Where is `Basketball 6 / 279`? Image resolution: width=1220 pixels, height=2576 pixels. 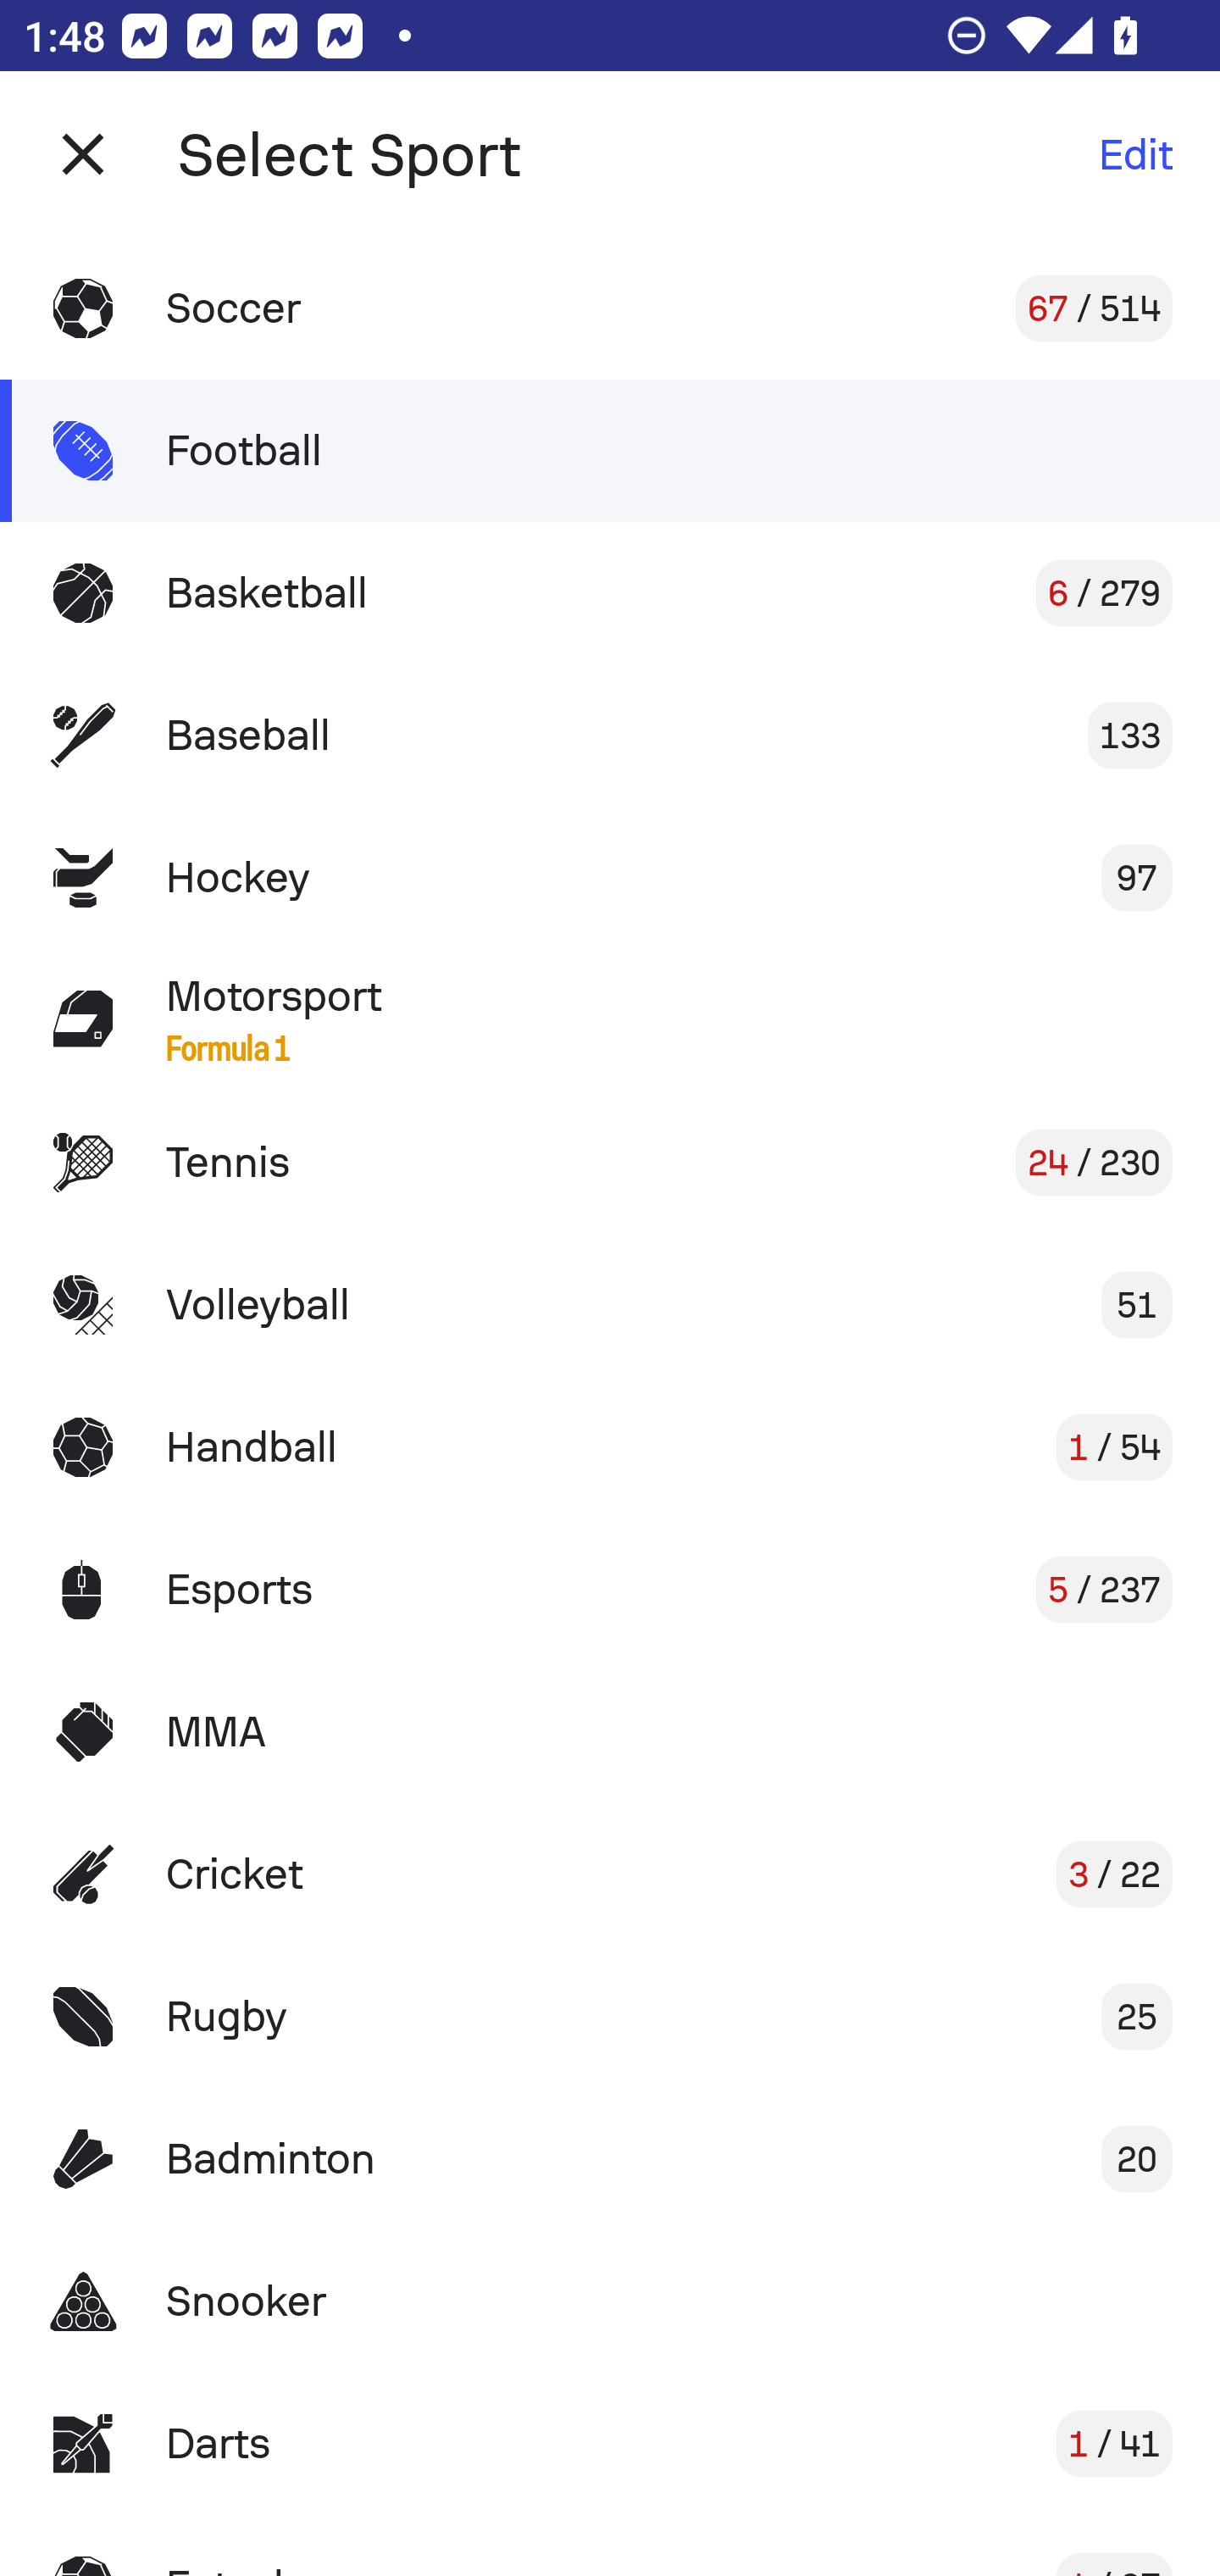
Basketball 6 / 279 is located at coordinates (610, 593).